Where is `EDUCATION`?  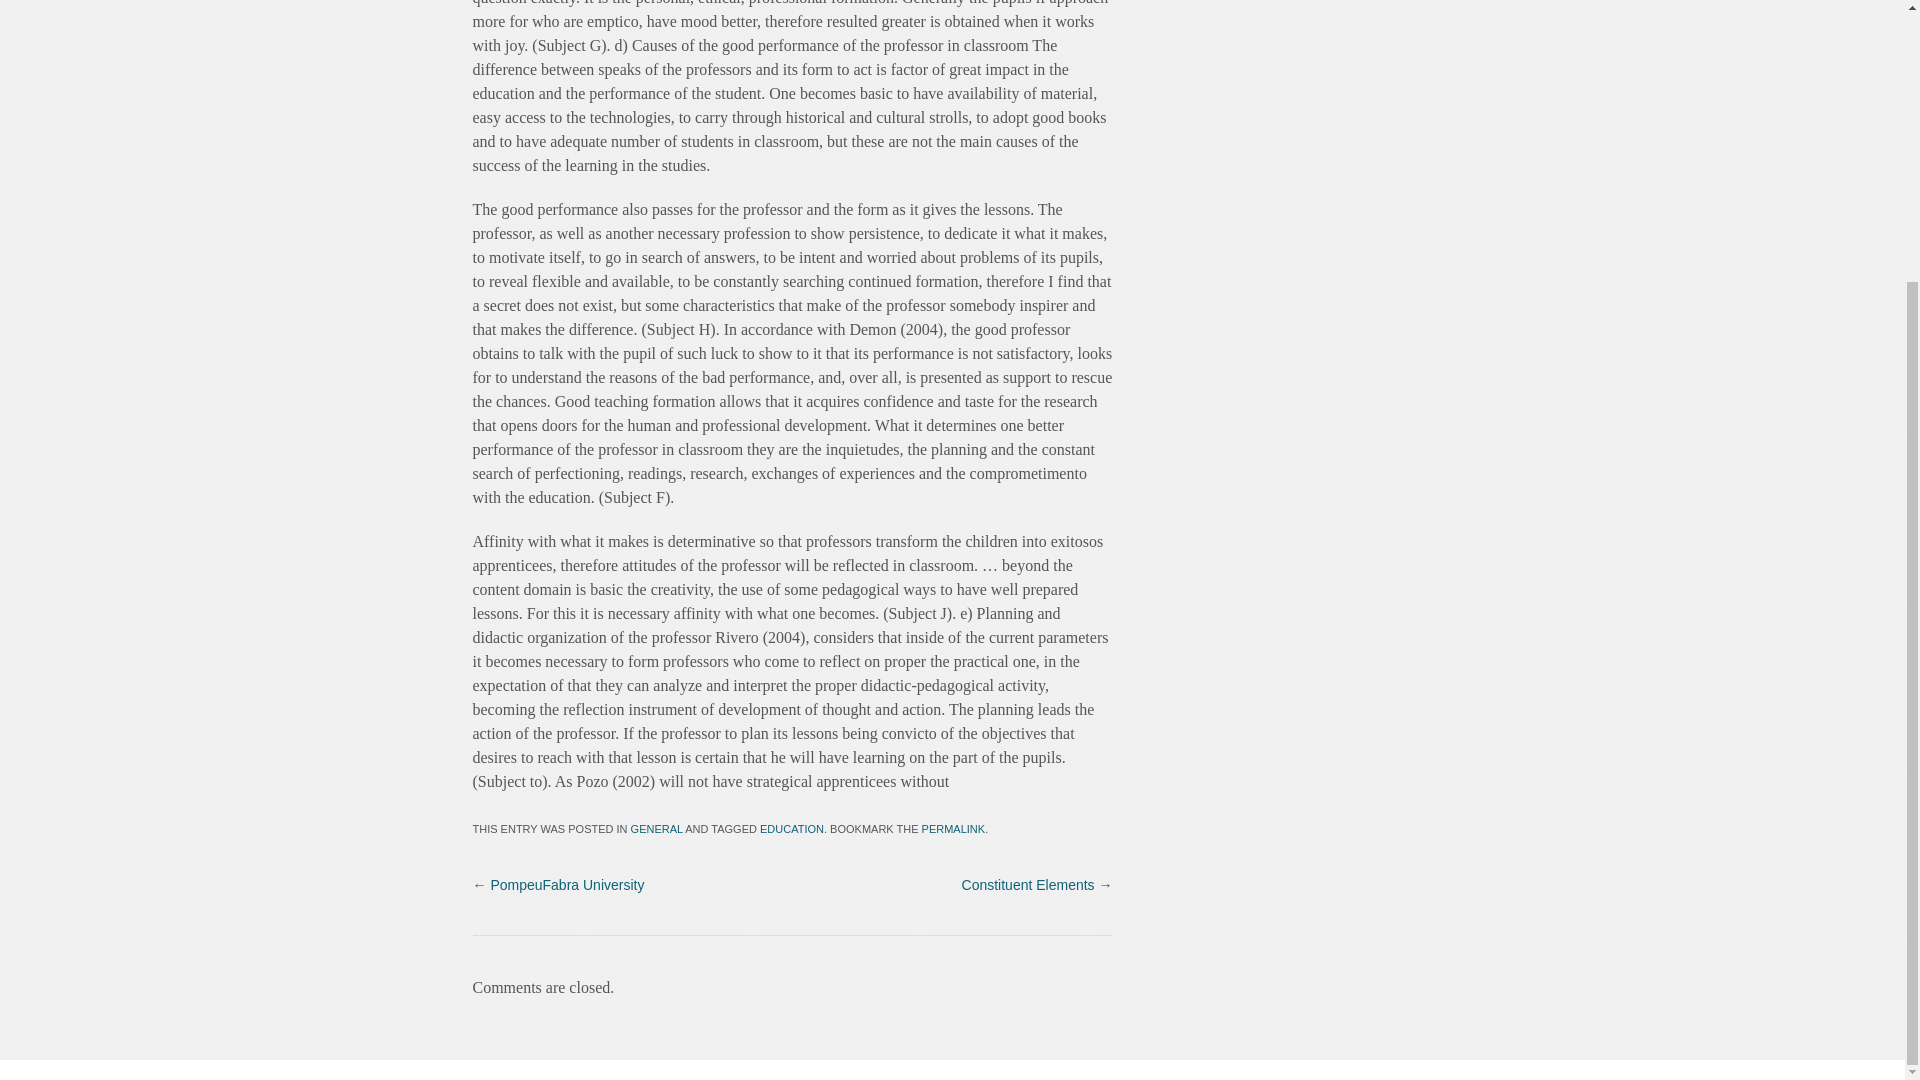 EDUCATION is located at coordinates (792, 828).